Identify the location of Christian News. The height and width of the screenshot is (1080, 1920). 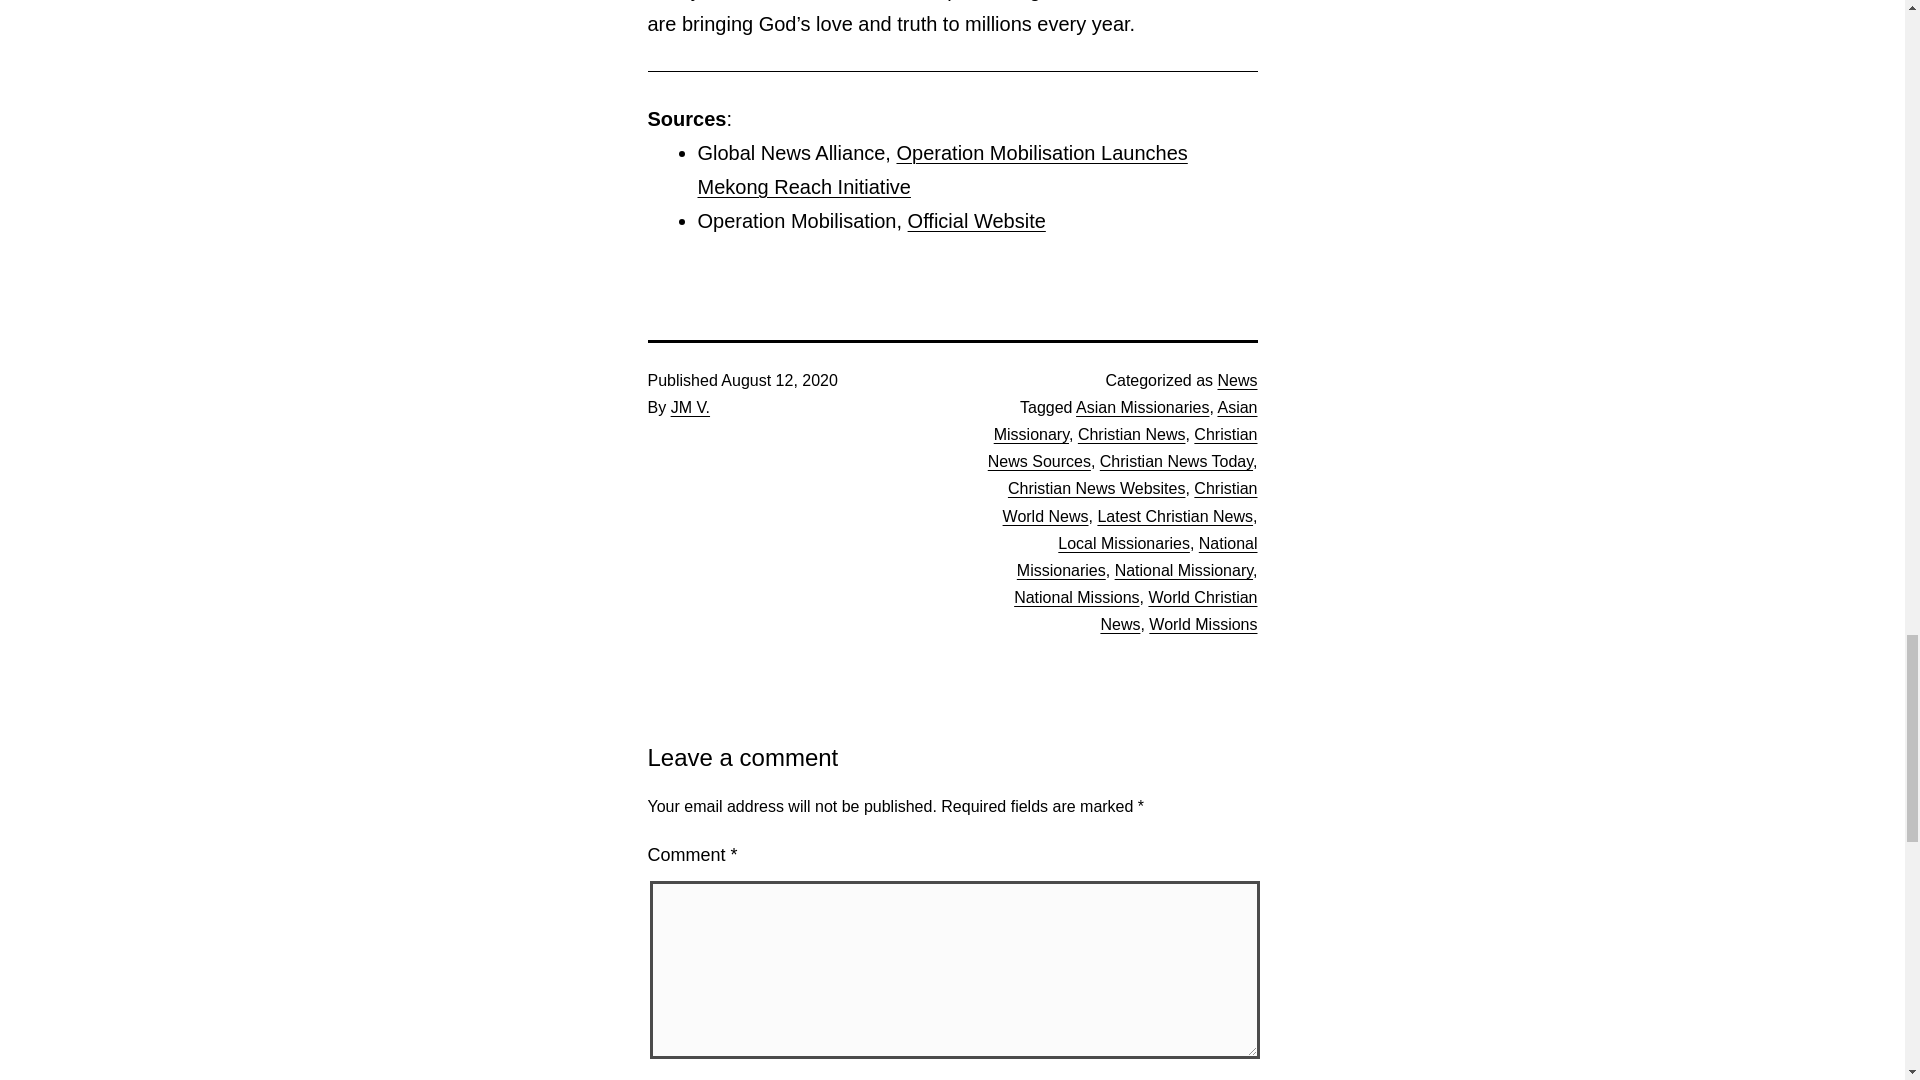
(1132, 434).